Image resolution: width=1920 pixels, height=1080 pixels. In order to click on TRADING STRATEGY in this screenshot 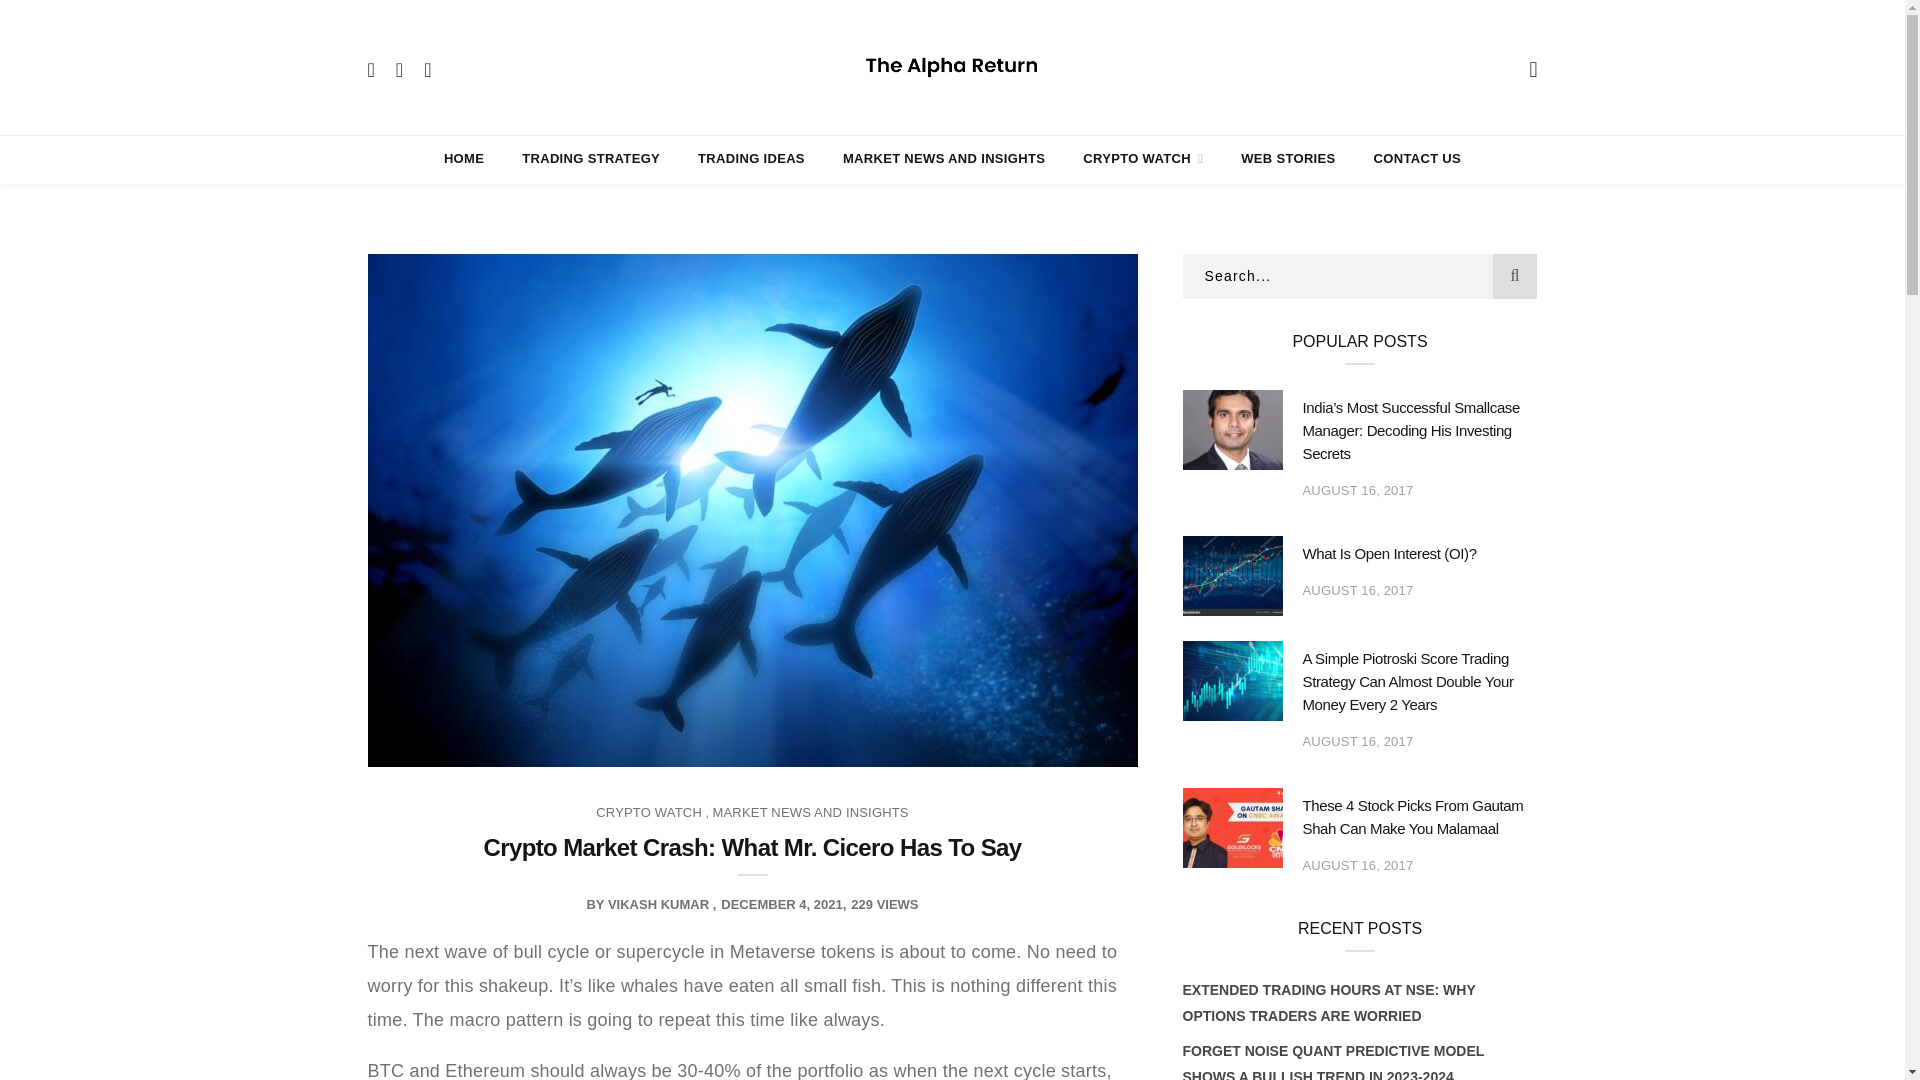, I will do `click(591, 158)`.